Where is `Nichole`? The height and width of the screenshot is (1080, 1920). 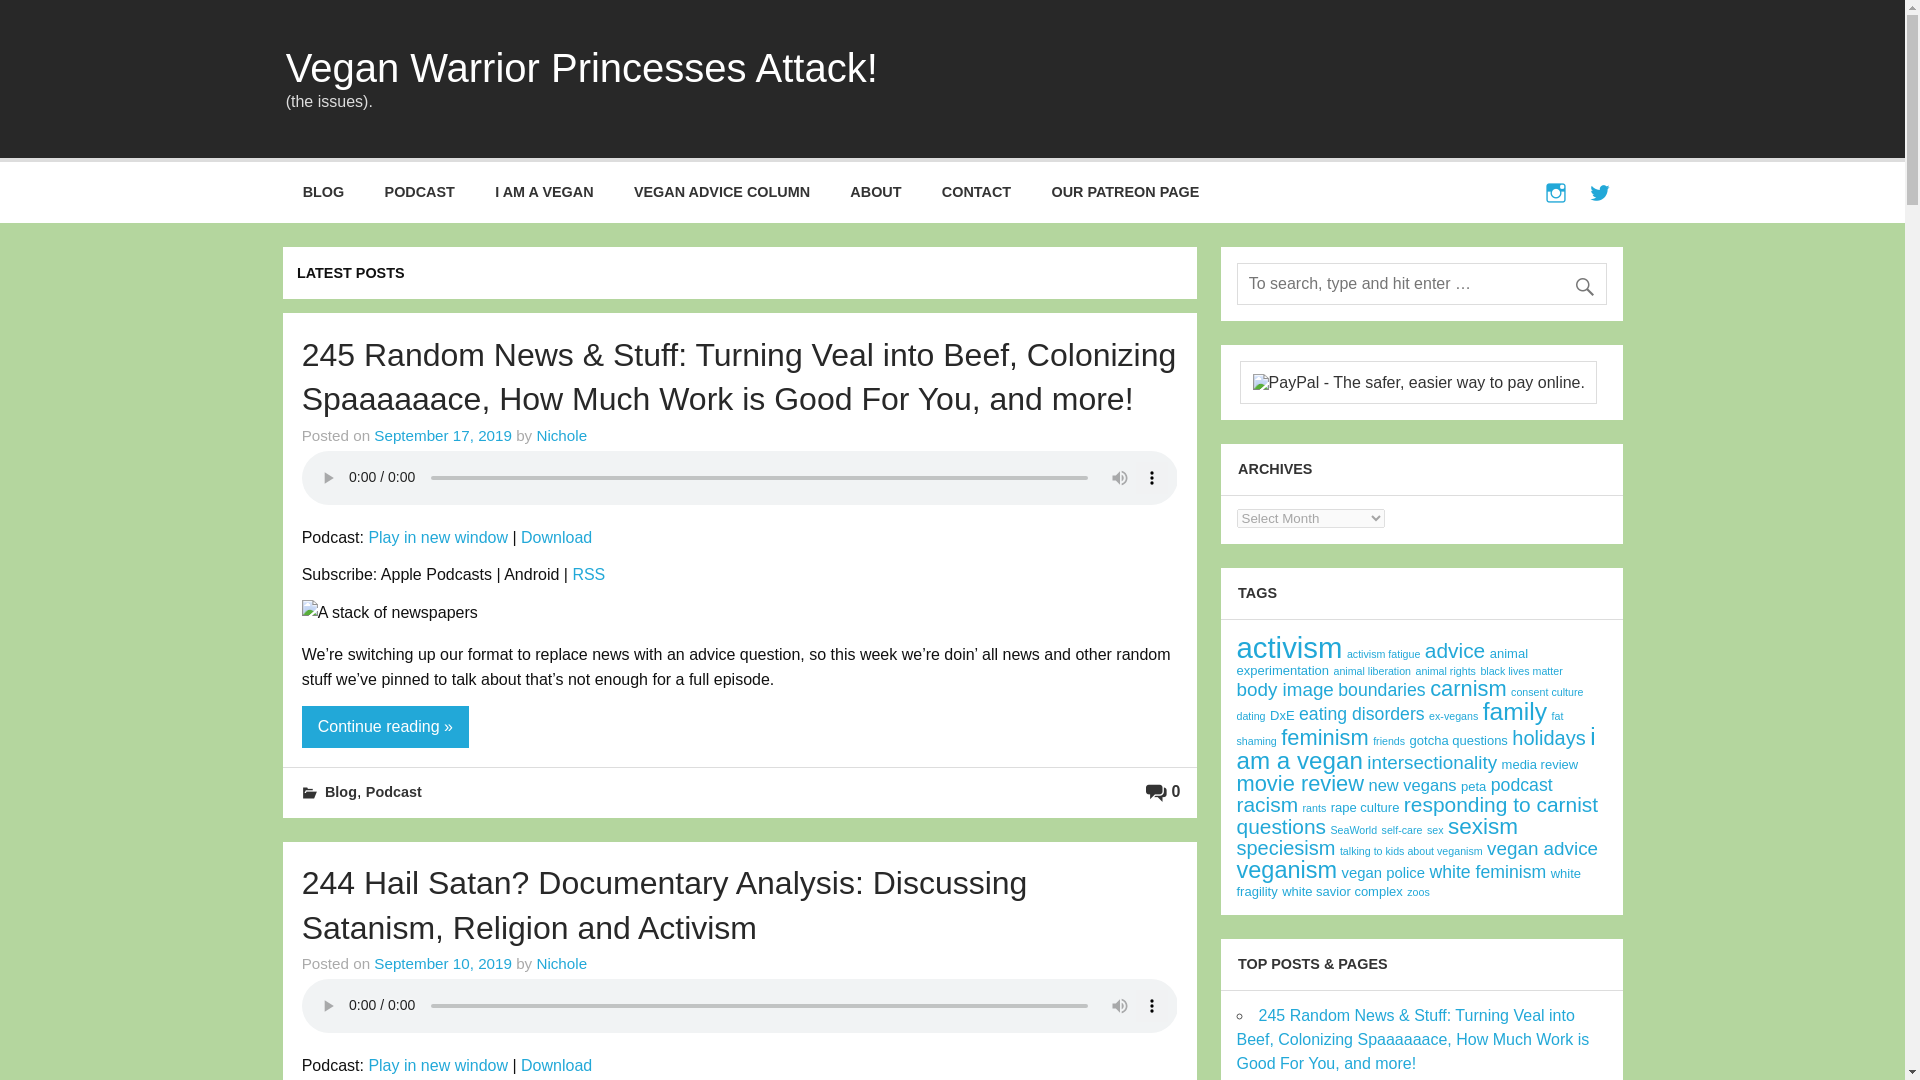
Nichole is located at coordinates (561, 434).